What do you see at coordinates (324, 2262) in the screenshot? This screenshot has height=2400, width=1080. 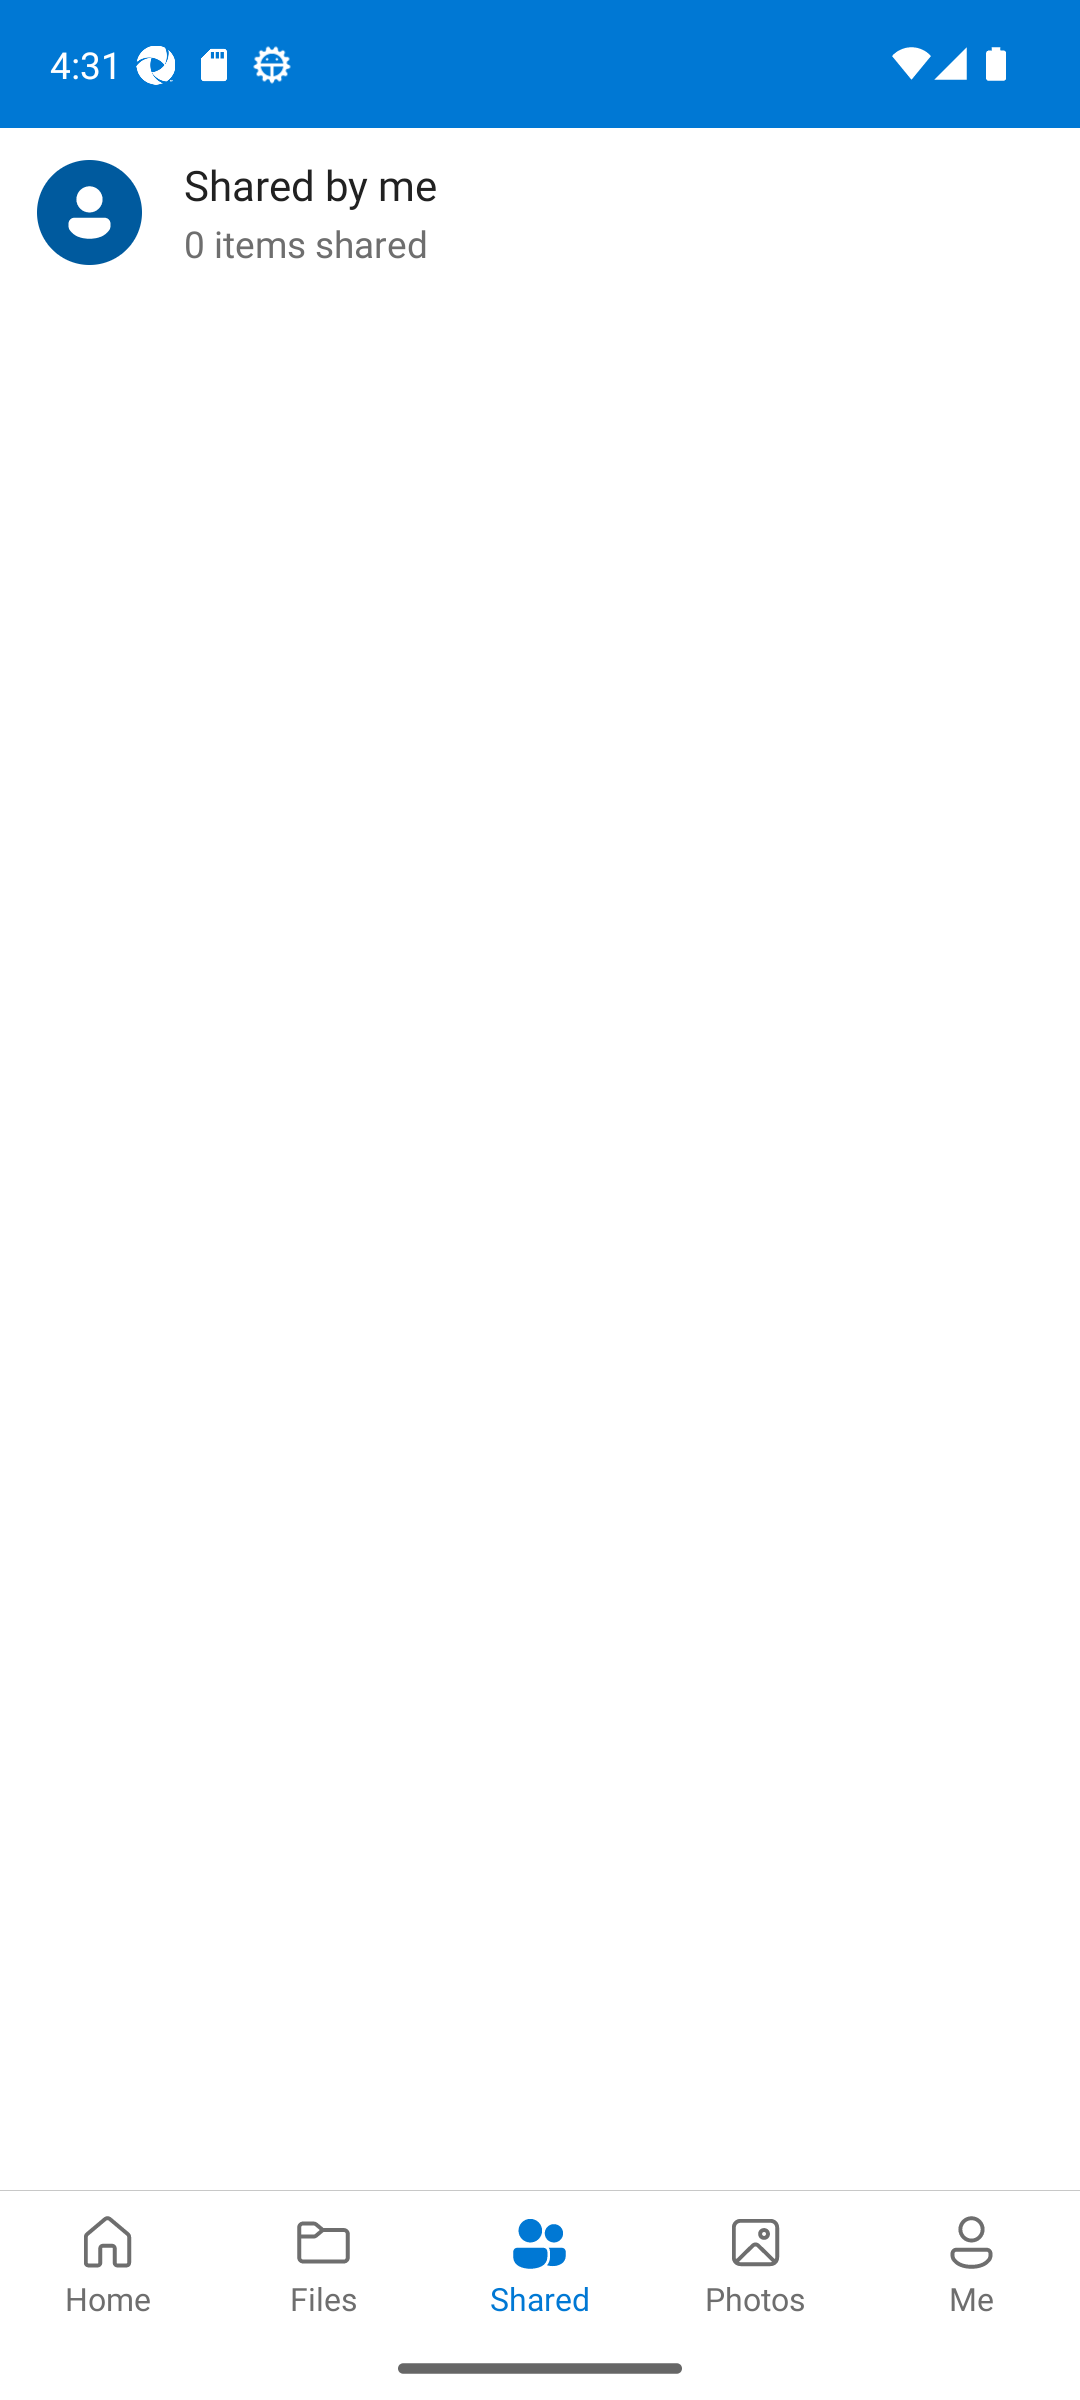 I see `Files pivot Files` at bounding box center [324, 2262].